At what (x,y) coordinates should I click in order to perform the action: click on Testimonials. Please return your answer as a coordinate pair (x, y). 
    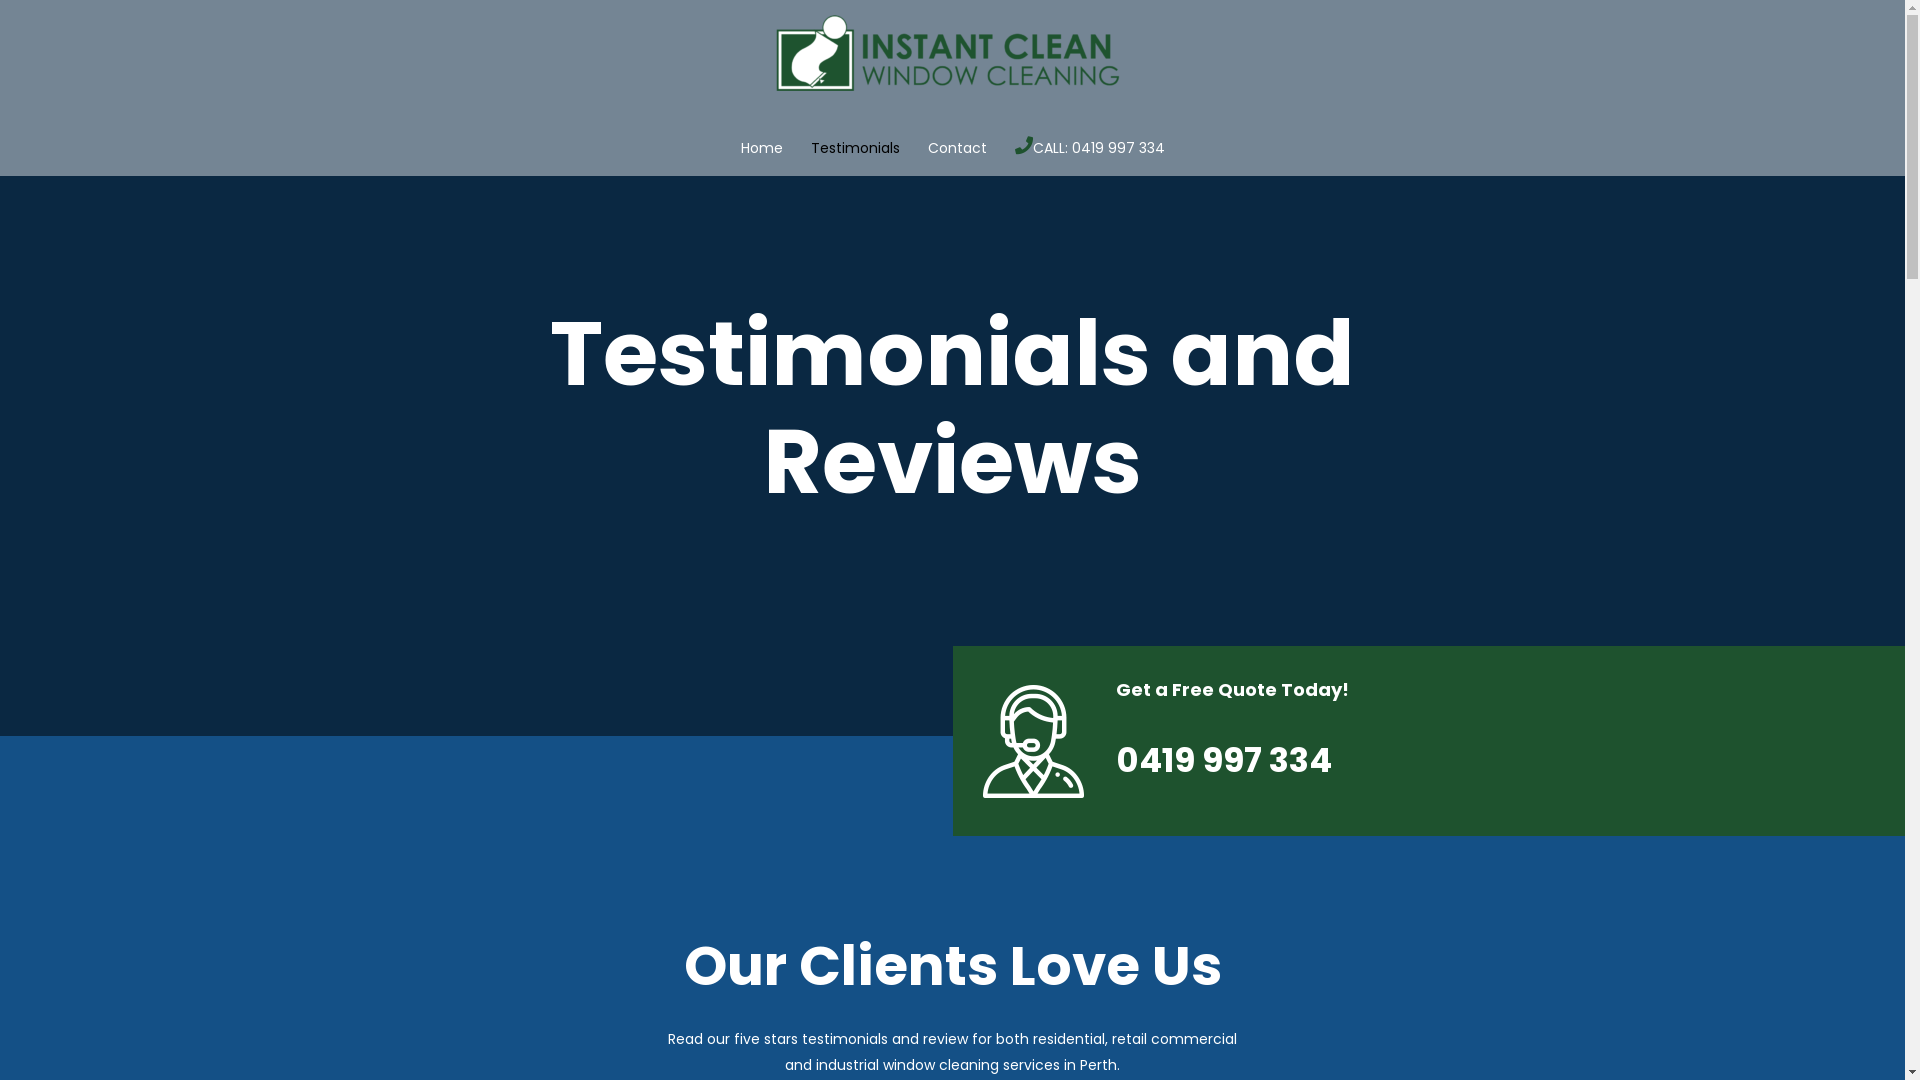
    Looking at the image, I should click on (854, 148).